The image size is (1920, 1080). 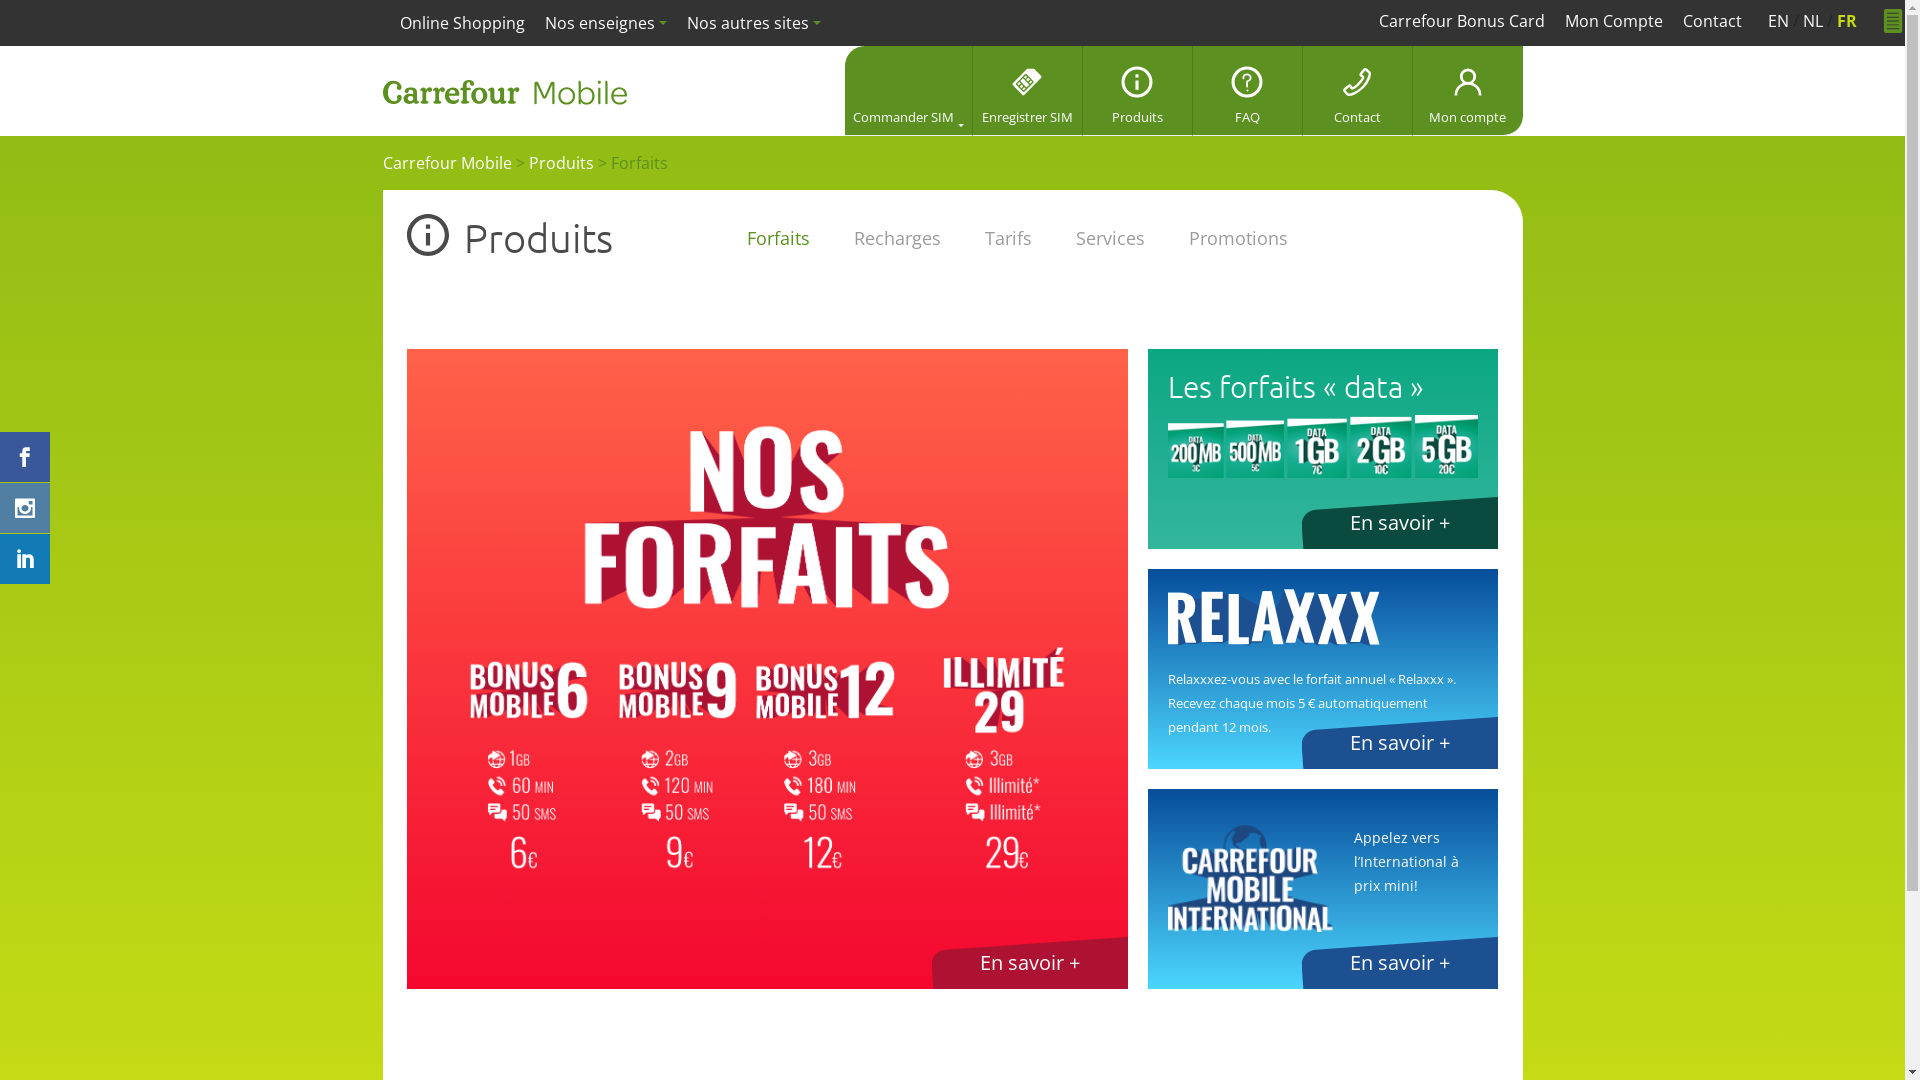 I want to click on En savoir +, so click(x=1400, y=523).